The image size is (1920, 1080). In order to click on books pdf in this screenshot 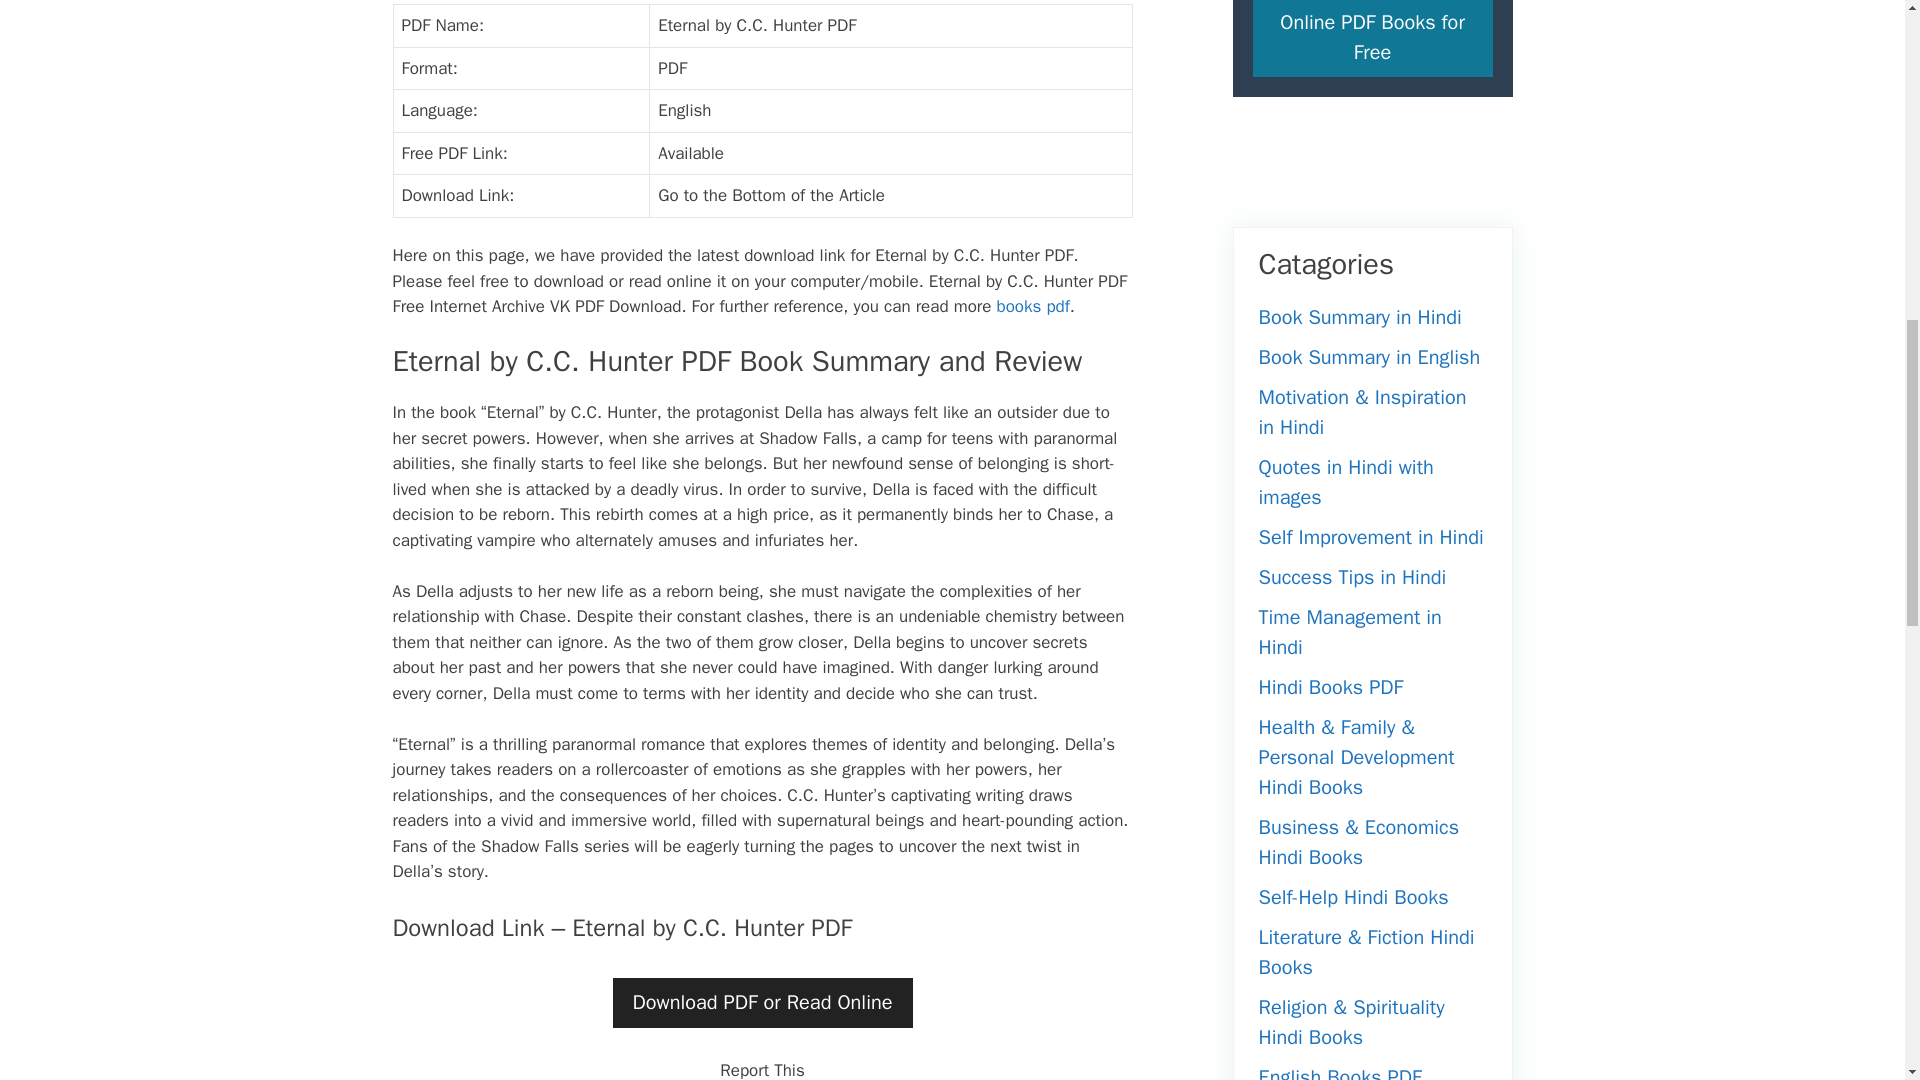, I will do `click(1032, 306)`.